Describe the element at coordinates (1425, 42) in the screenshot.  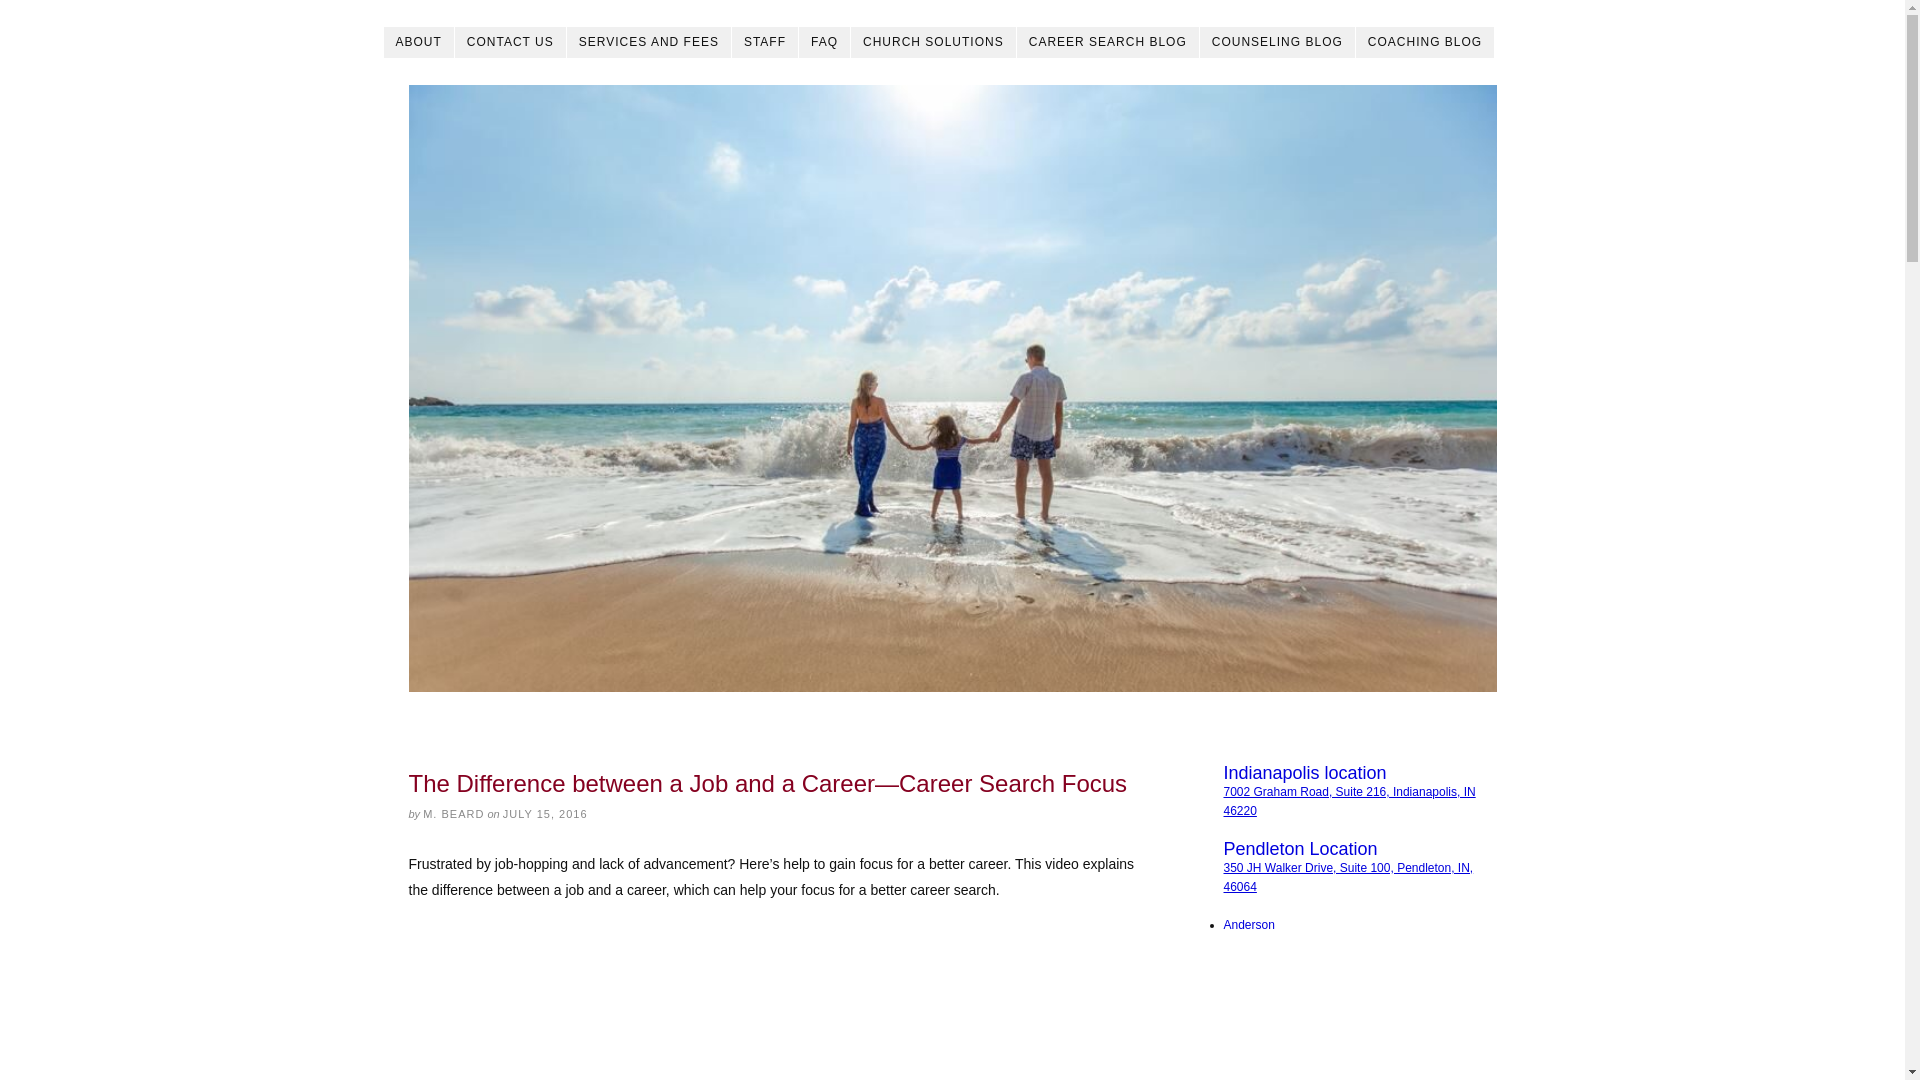
I see `COACHING BLOG` at that location.